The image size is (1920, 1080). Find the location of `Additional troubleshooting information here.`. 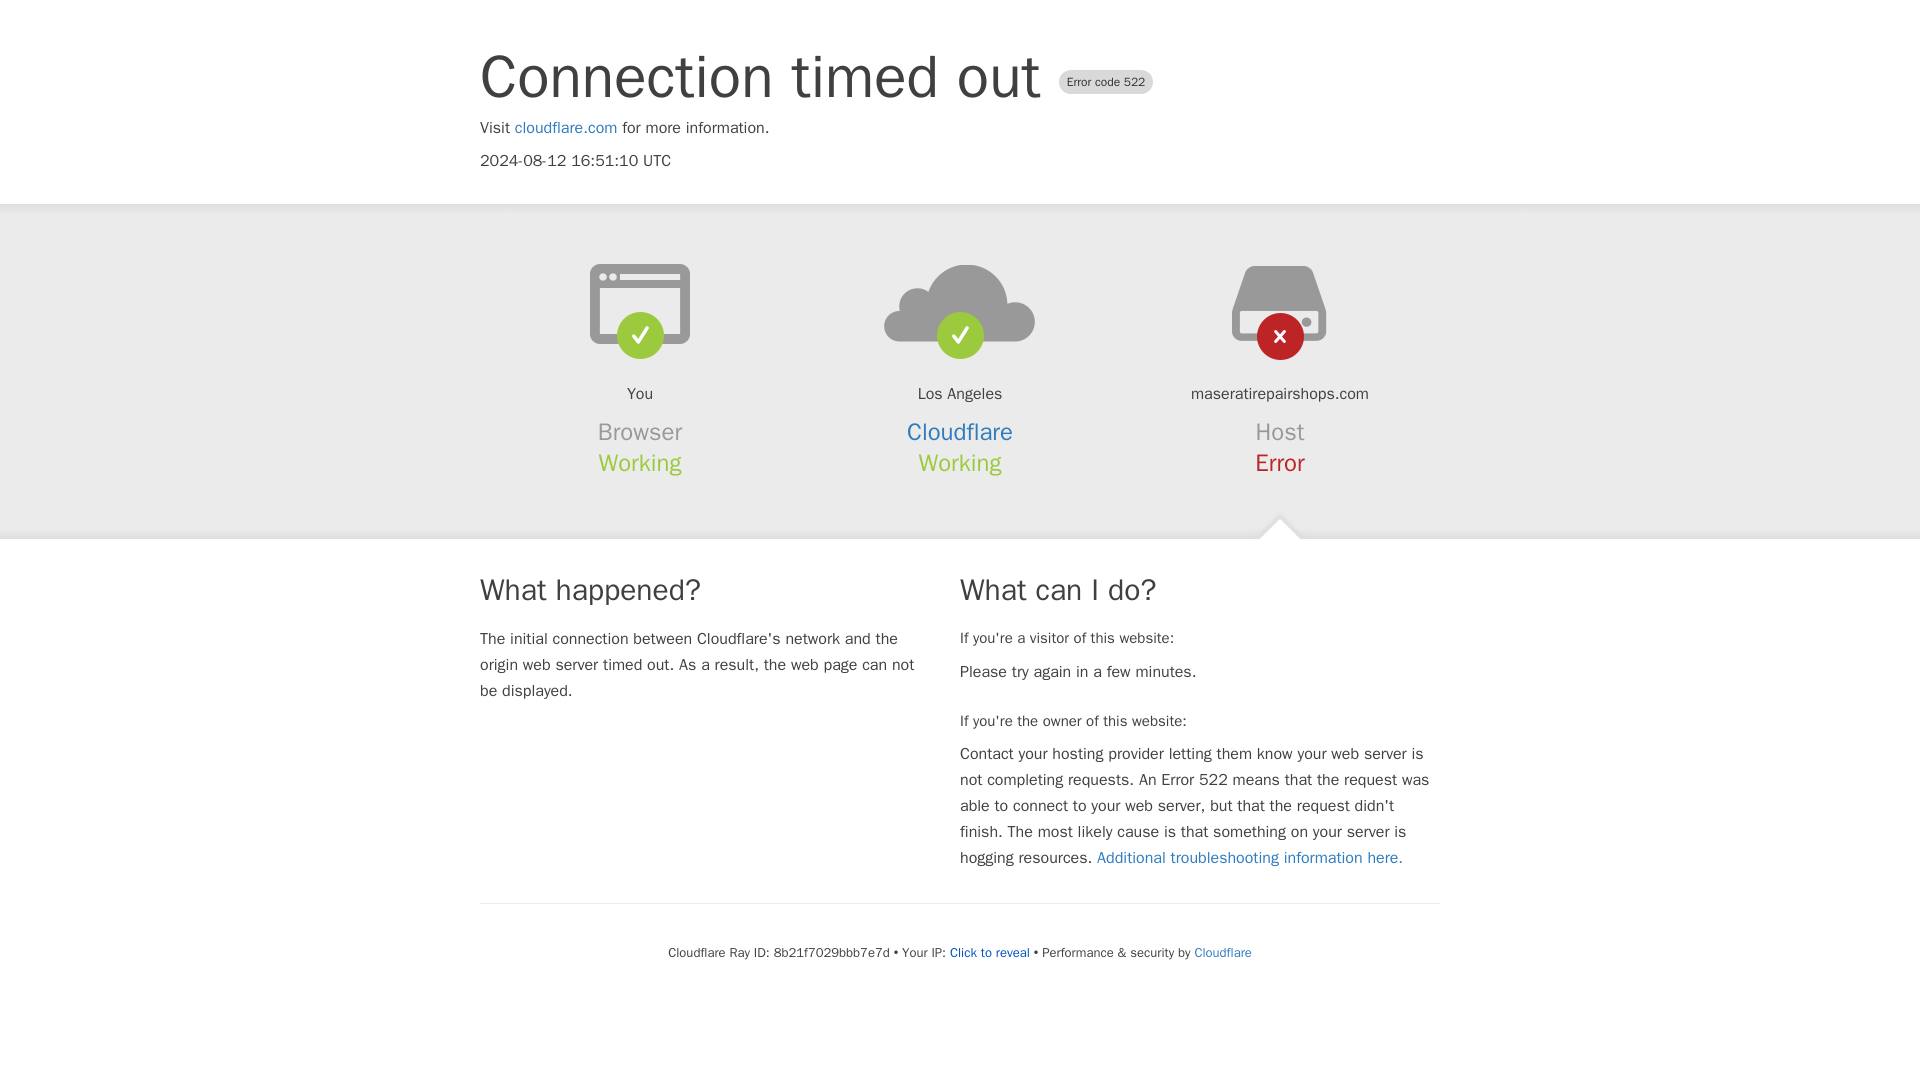

Additional troubleshooting information here. is located at coordinates (1250, 858).